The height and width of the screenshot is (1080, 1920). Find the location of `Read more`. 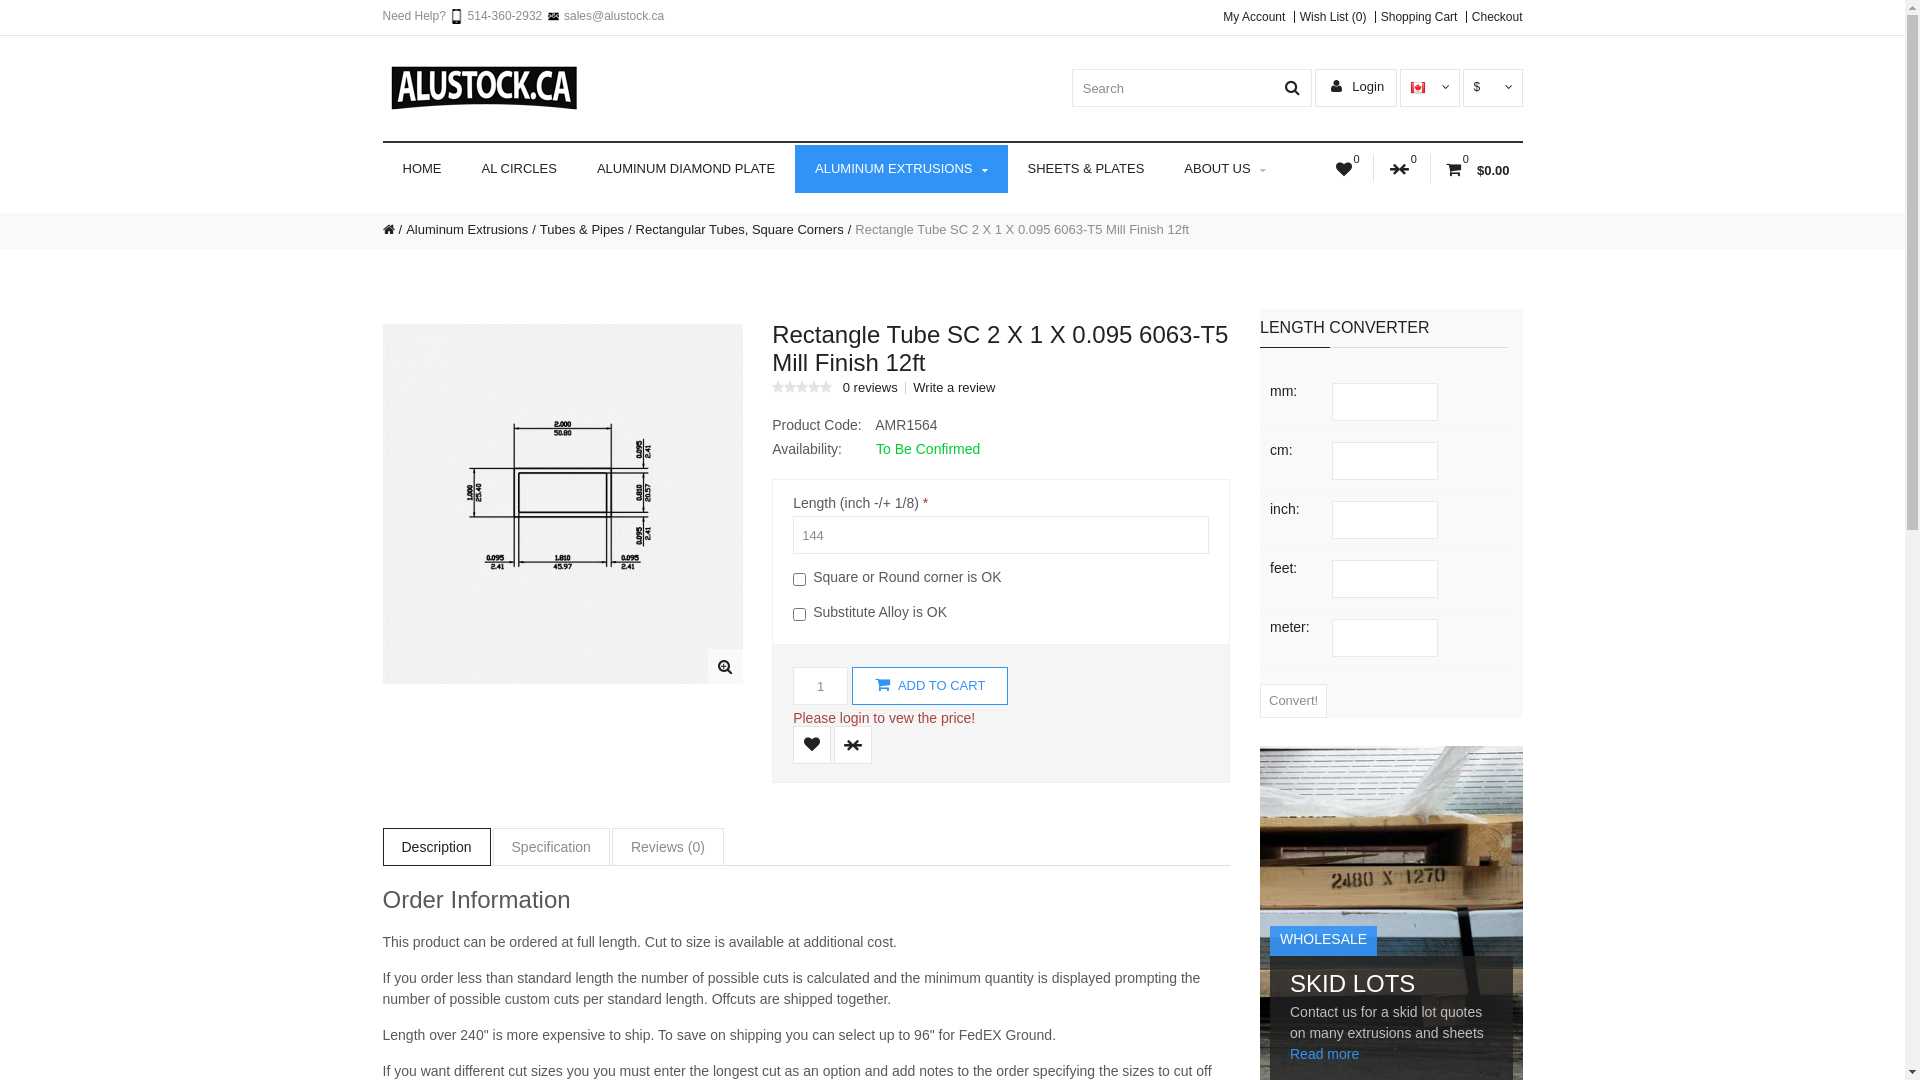

Read more is located at coordinates (1324, 1054).